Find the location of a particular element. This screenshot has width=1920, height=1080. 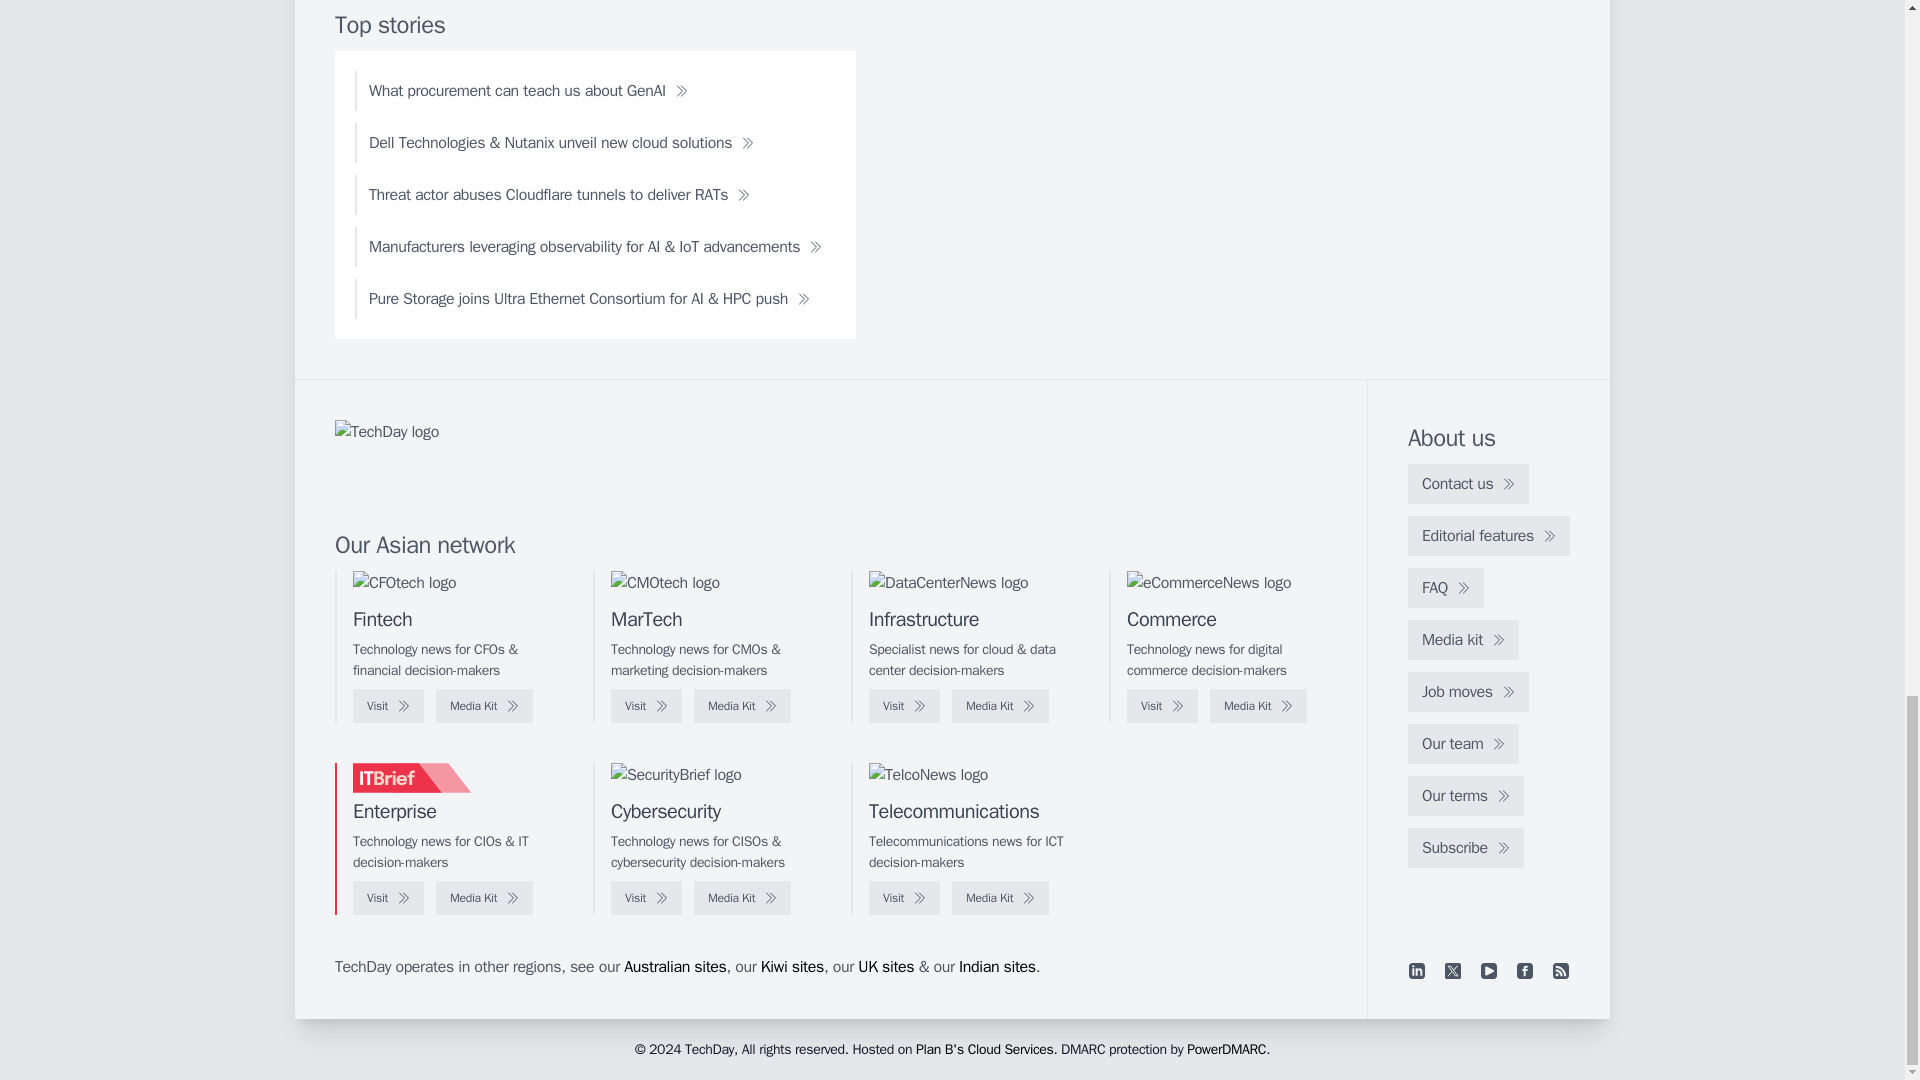

Visit is located at coordinates (1162, 706).